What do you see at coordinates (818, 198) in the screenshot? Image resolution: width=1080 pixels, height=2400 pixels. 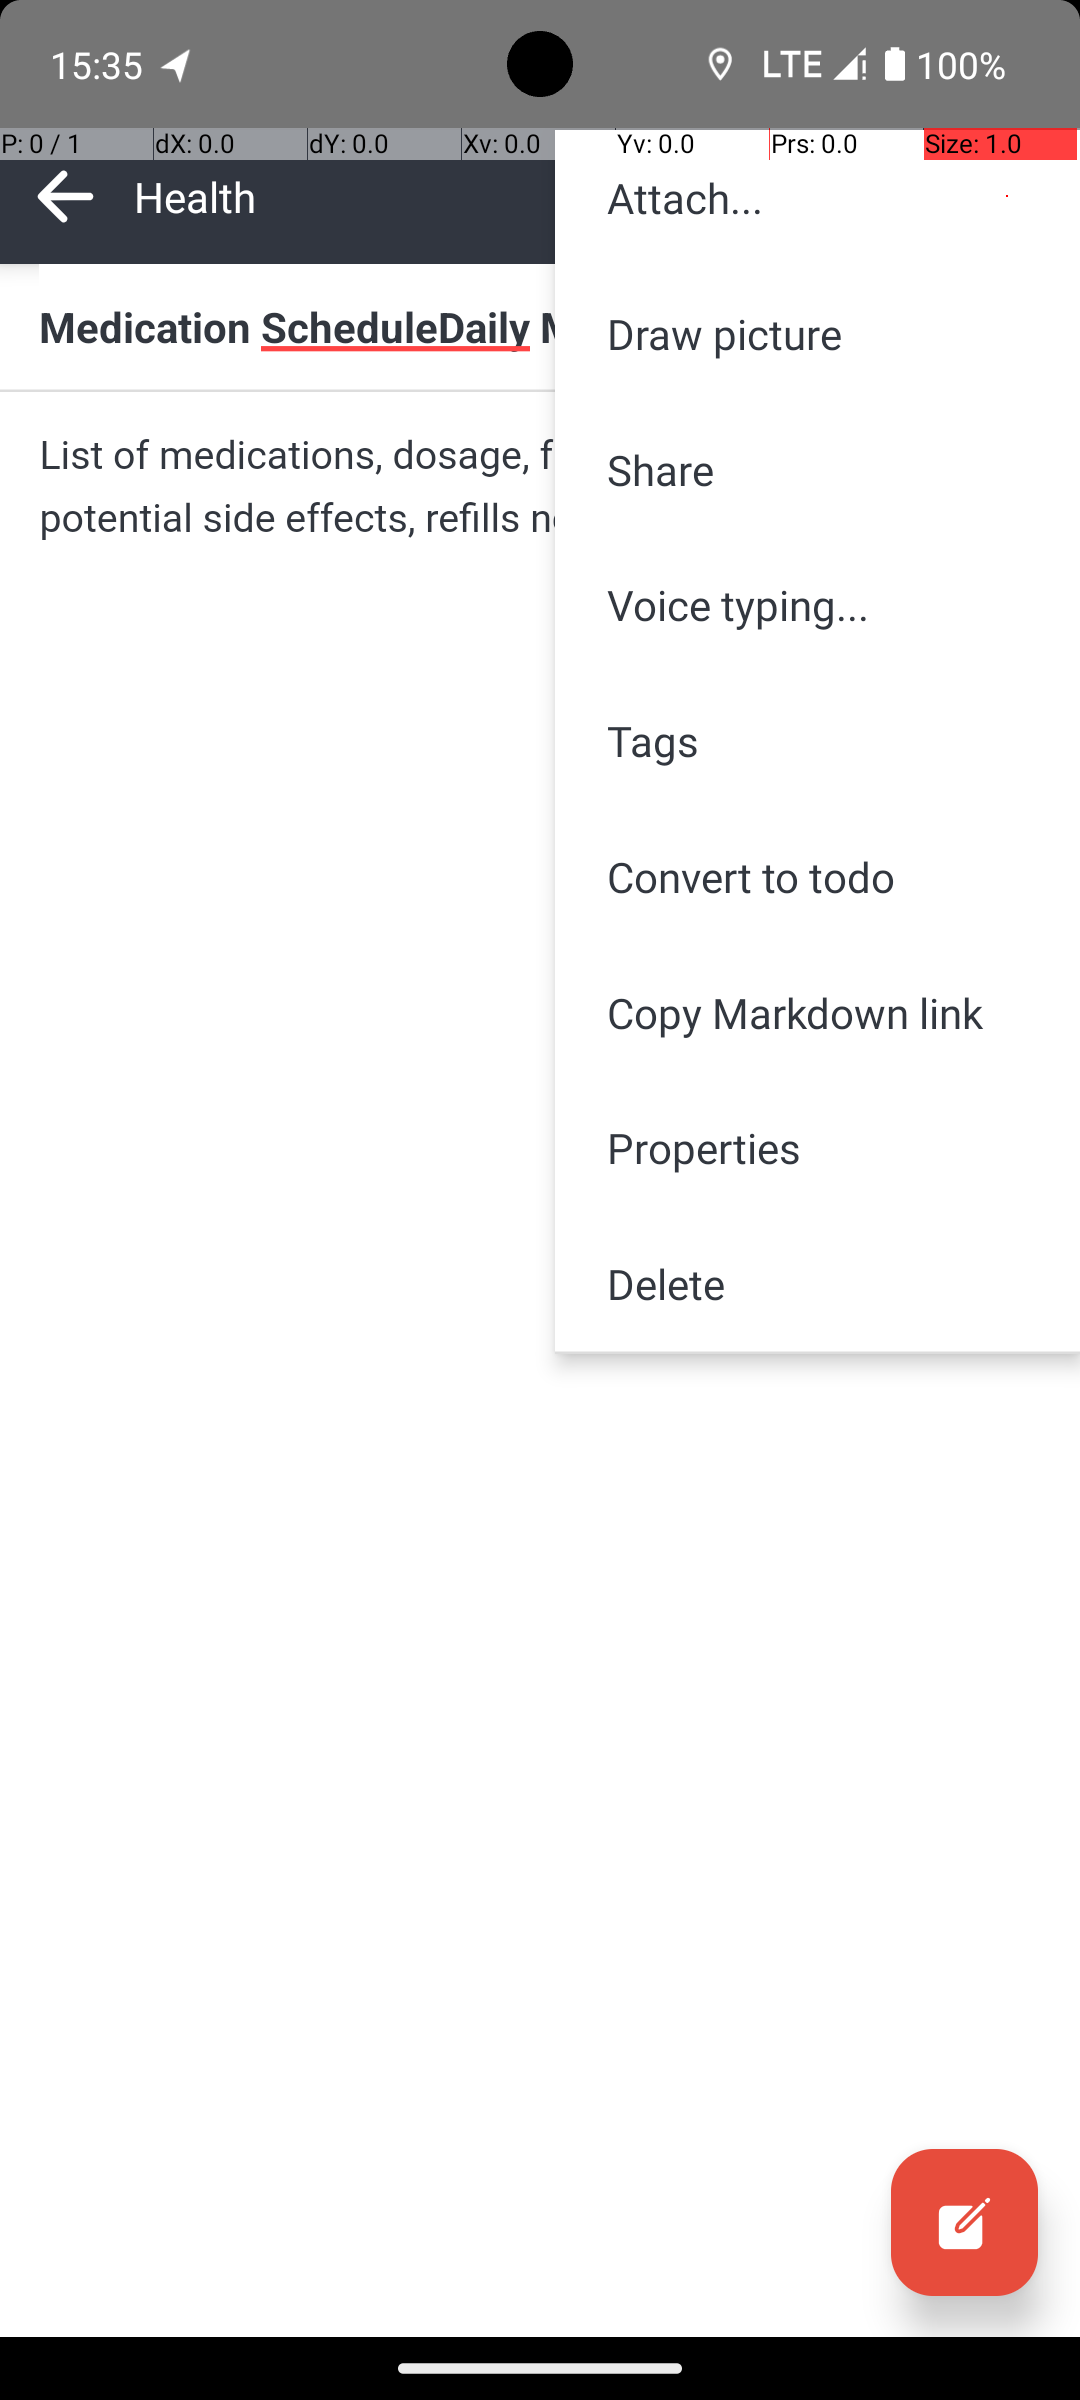 I see `Attach...` at bounding box center [818, 198].